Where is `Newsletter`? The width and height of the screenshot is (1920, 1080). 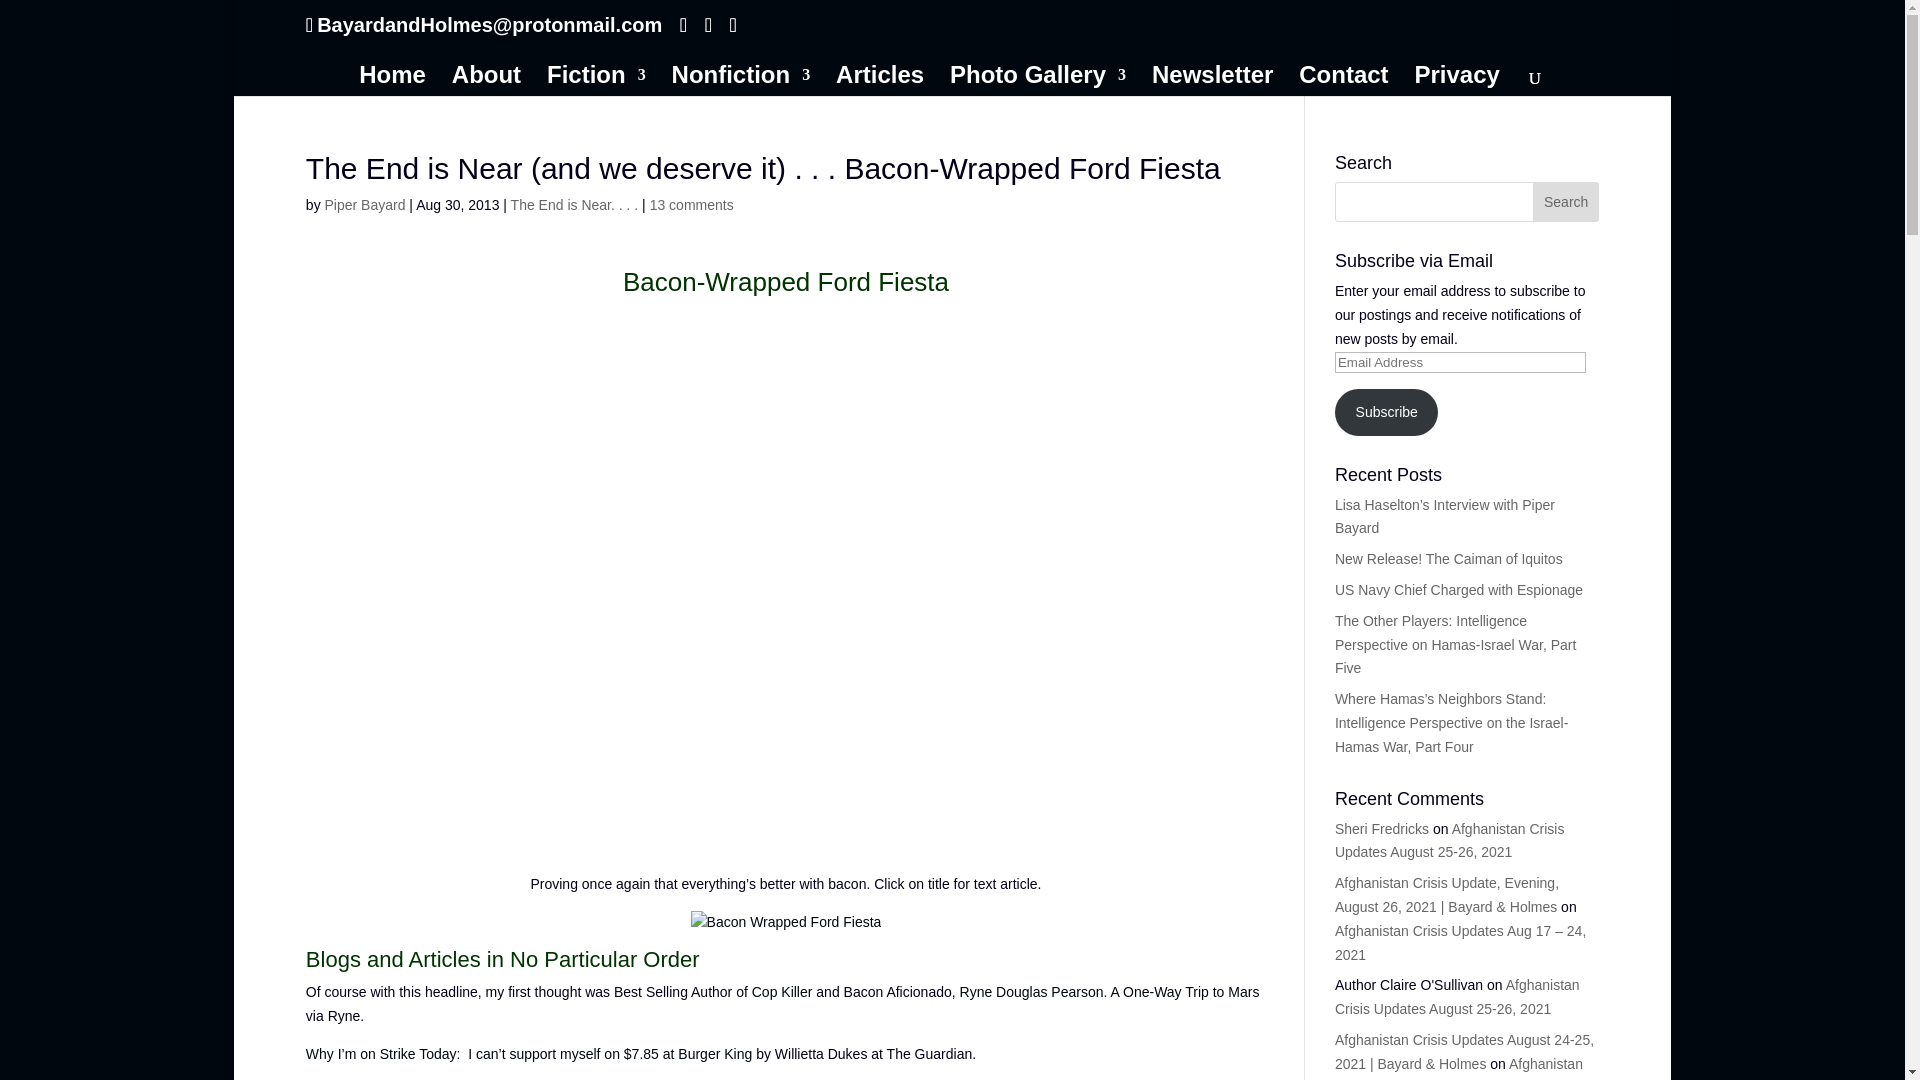 Newsletter is located at coordinates (1212, 82).